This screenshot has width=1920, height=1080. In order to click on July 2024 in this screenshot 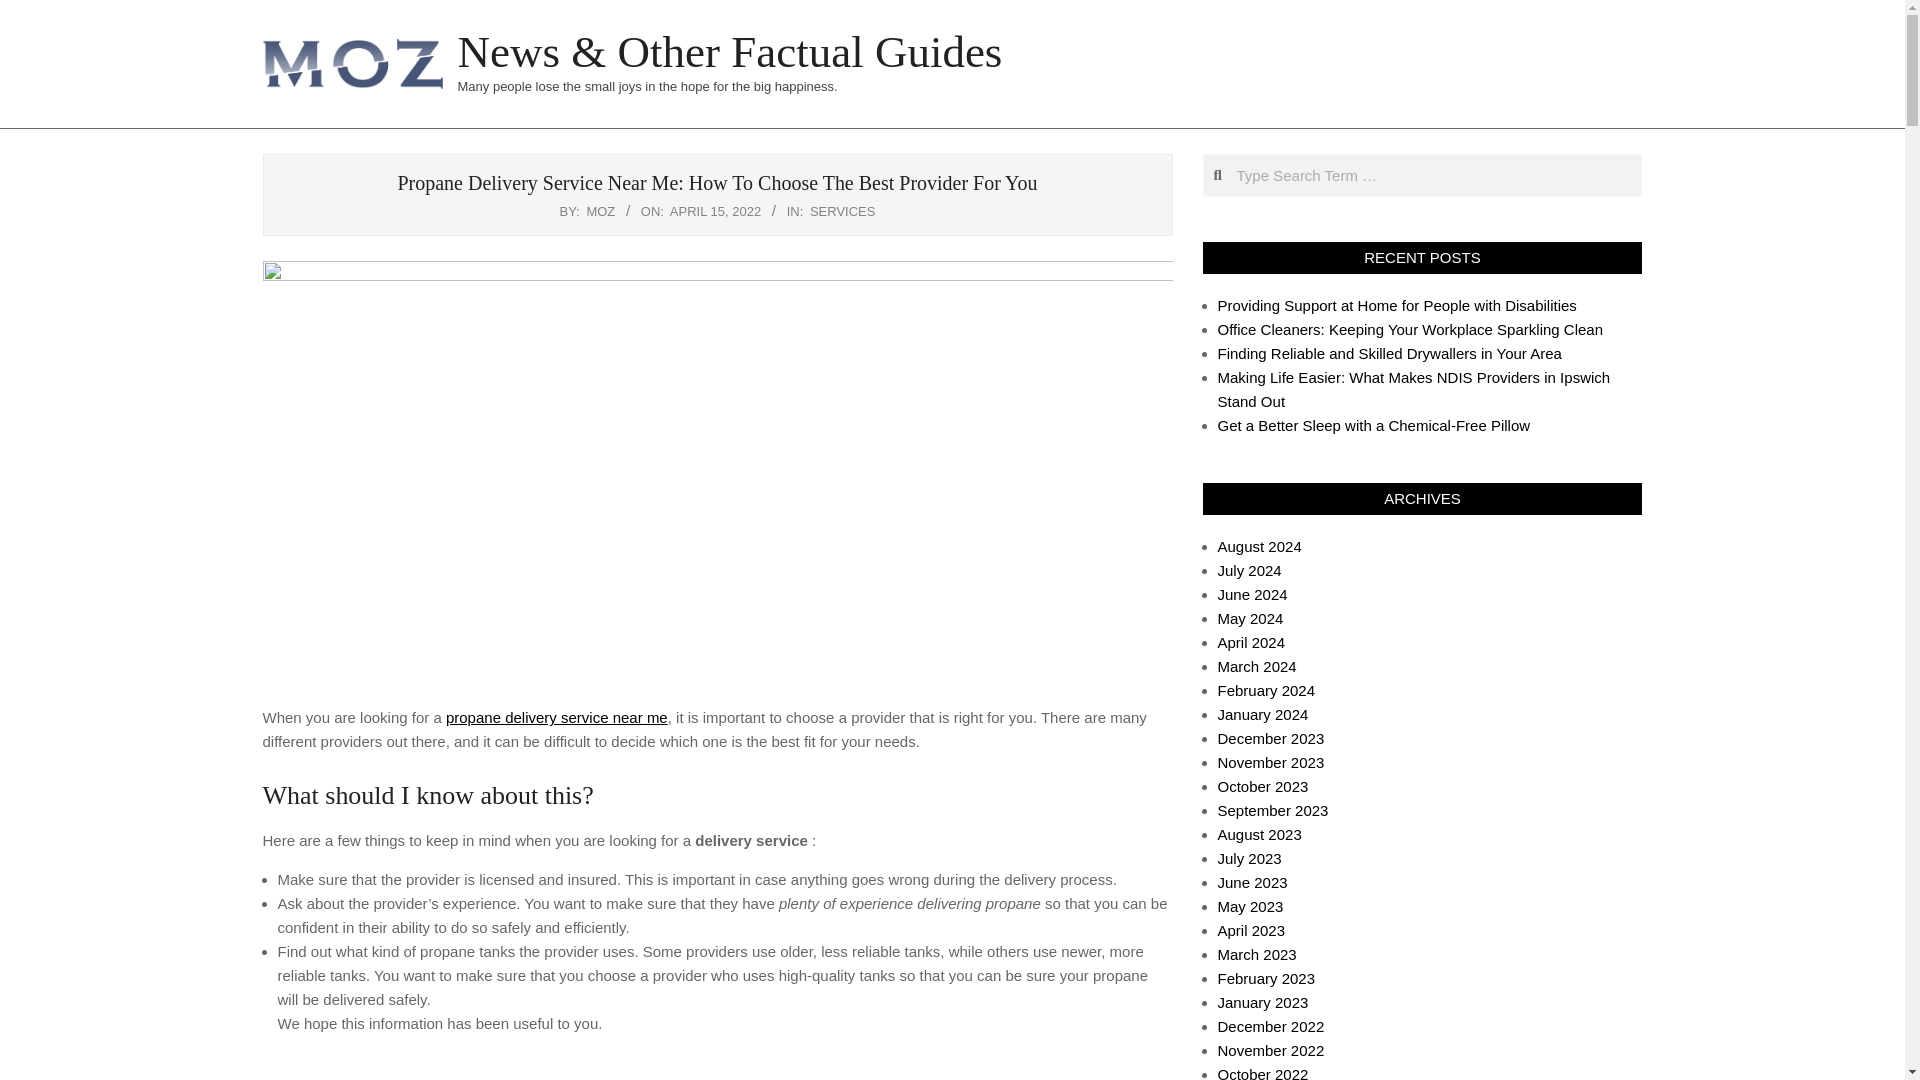, I will do `click(1250, 570)`.